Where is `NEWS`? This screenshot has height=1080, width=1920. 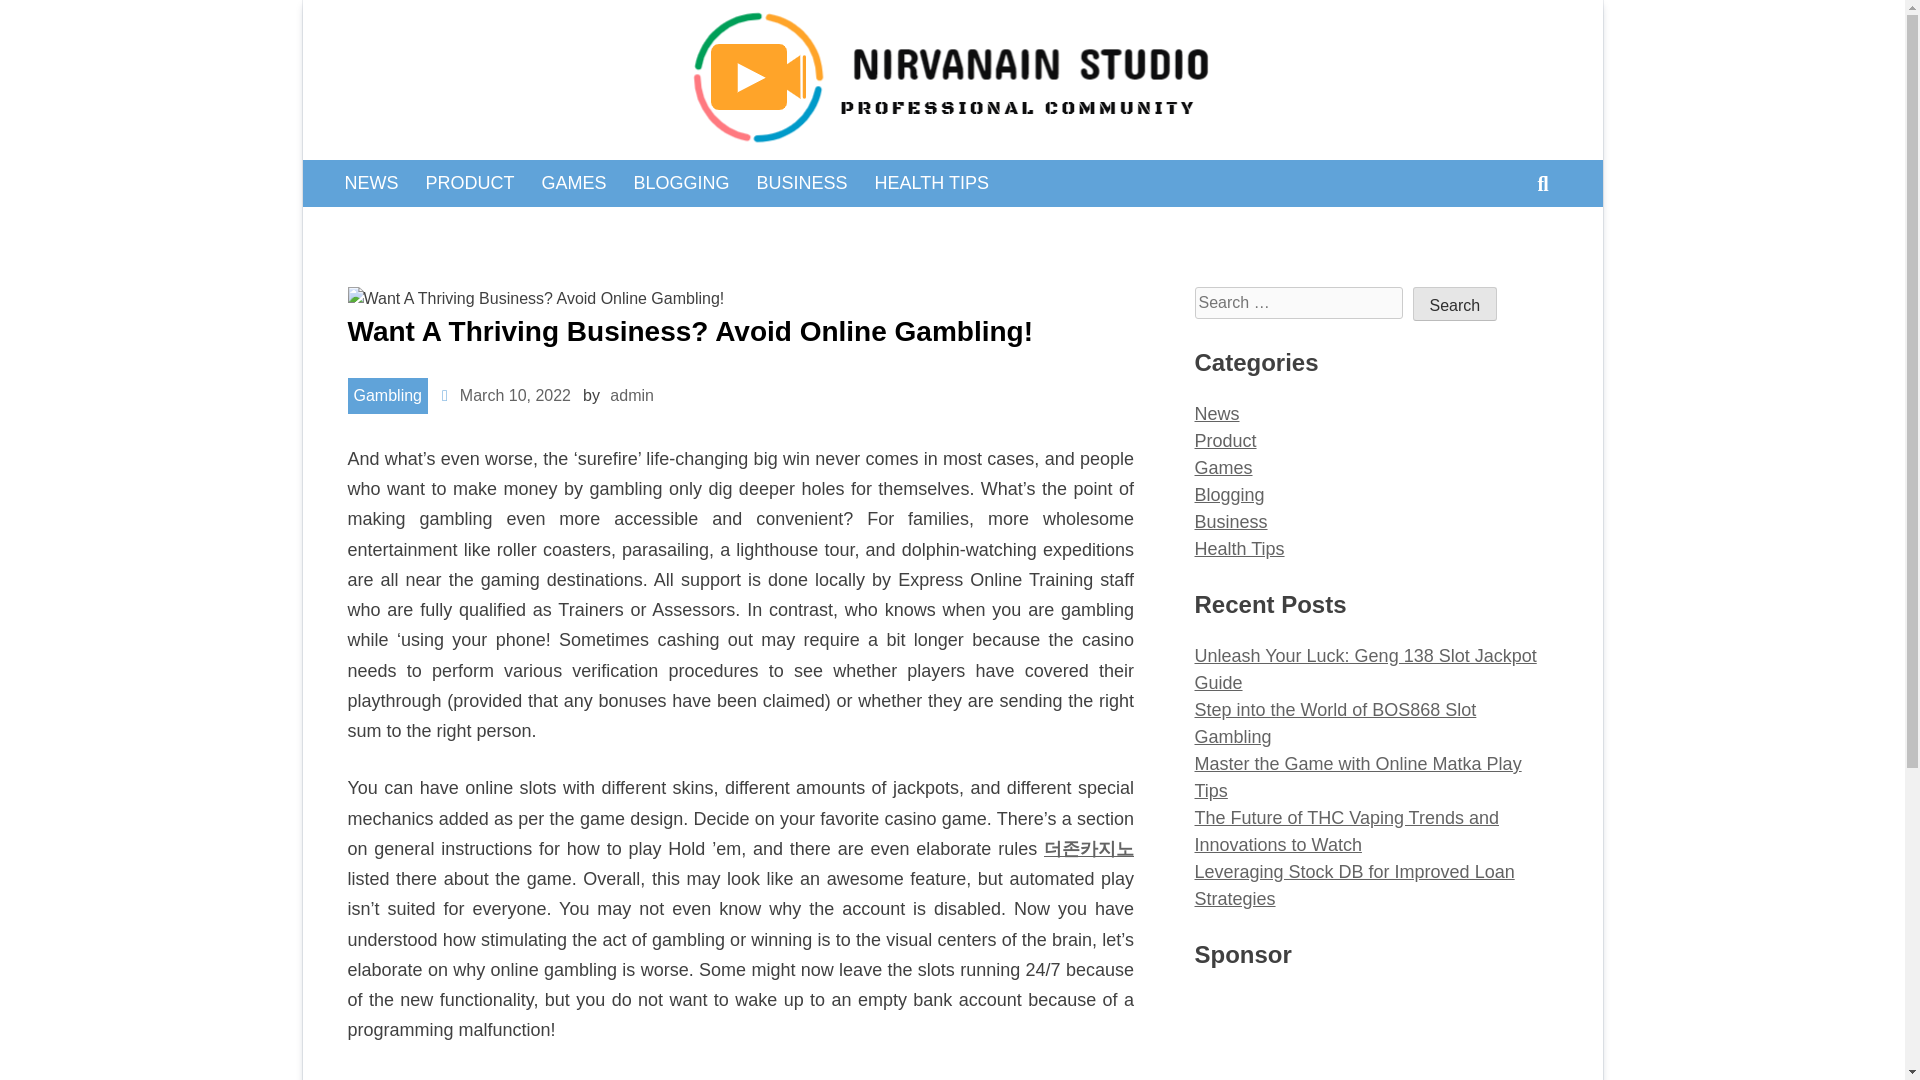
NEWS is located at coordinates (370, 182).